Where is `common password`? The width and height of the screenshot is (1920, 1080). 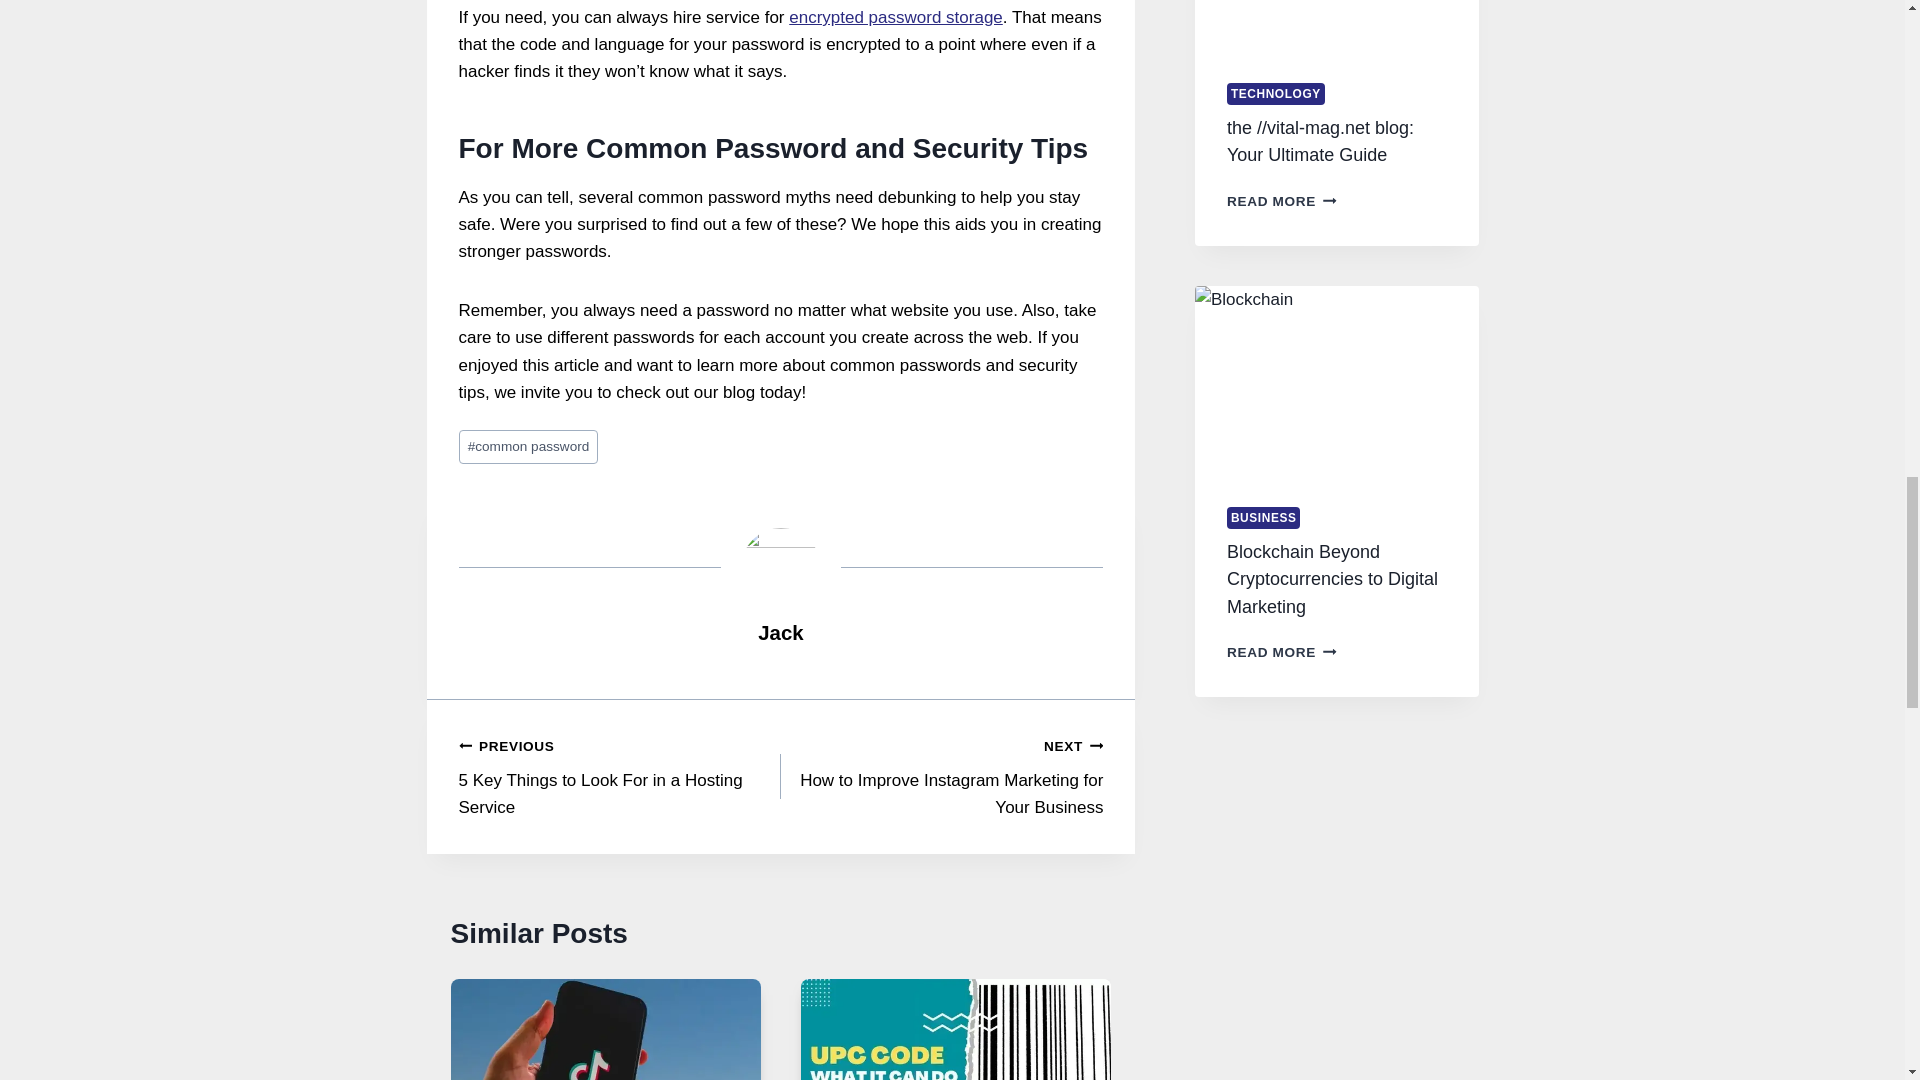
common password is located at coordinates (618, 776).